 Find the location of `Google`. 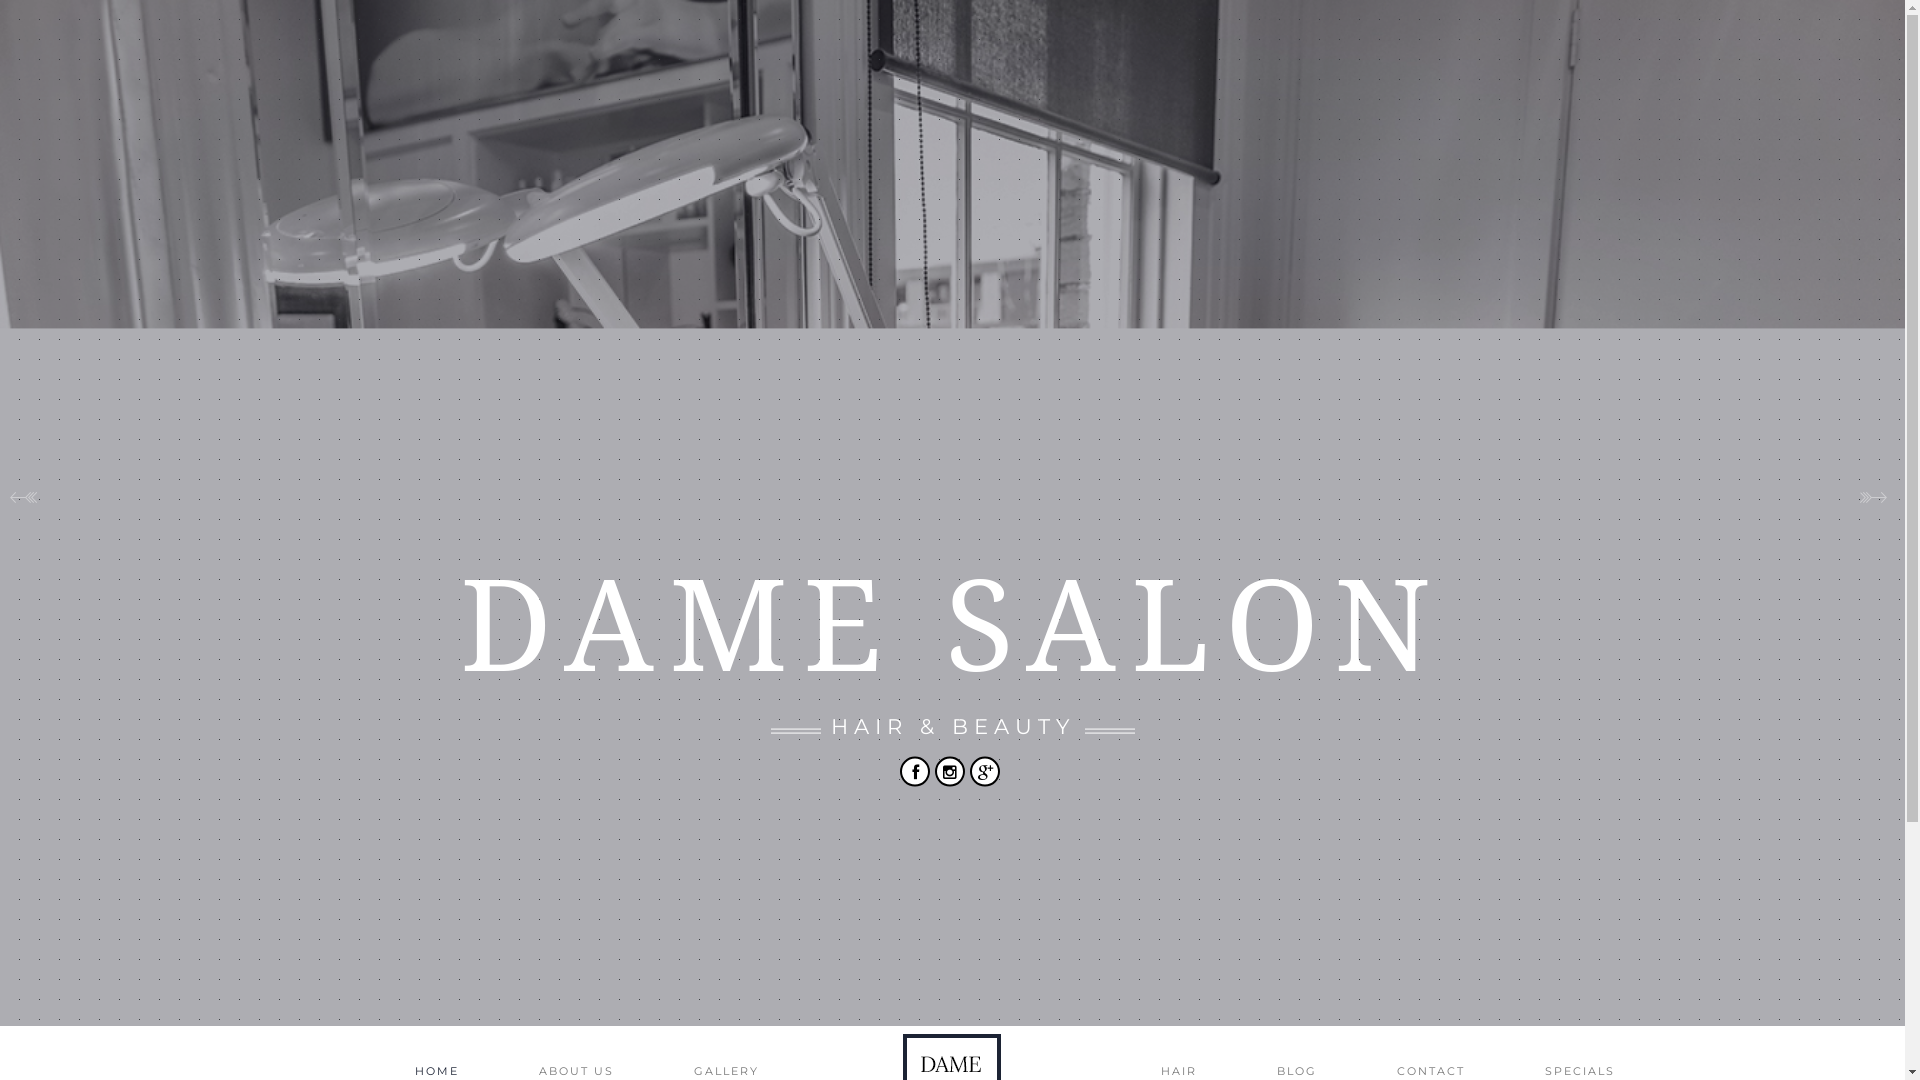

Google is located at coordinates (985, 771).